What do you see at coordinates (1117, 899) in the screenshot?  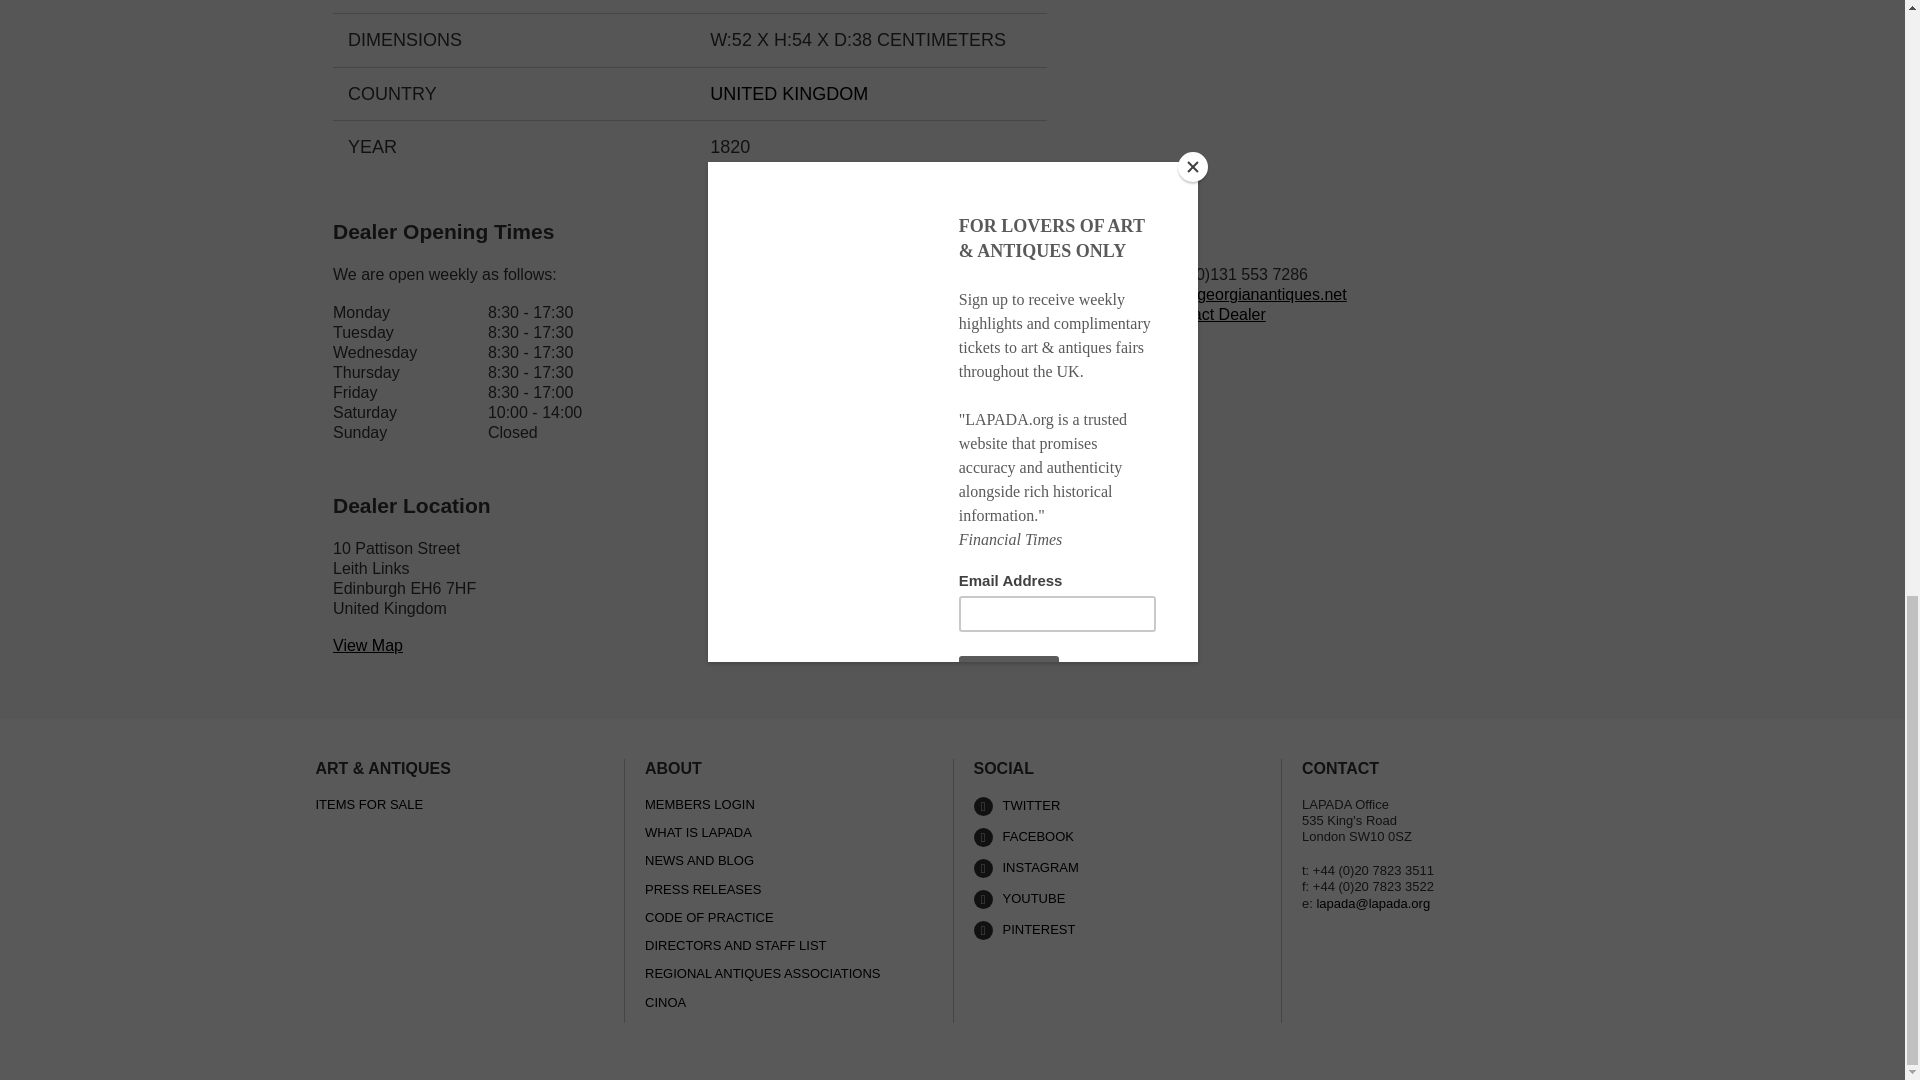 I see `Learn more about LAPADA` at bounding box center [1117, 899].